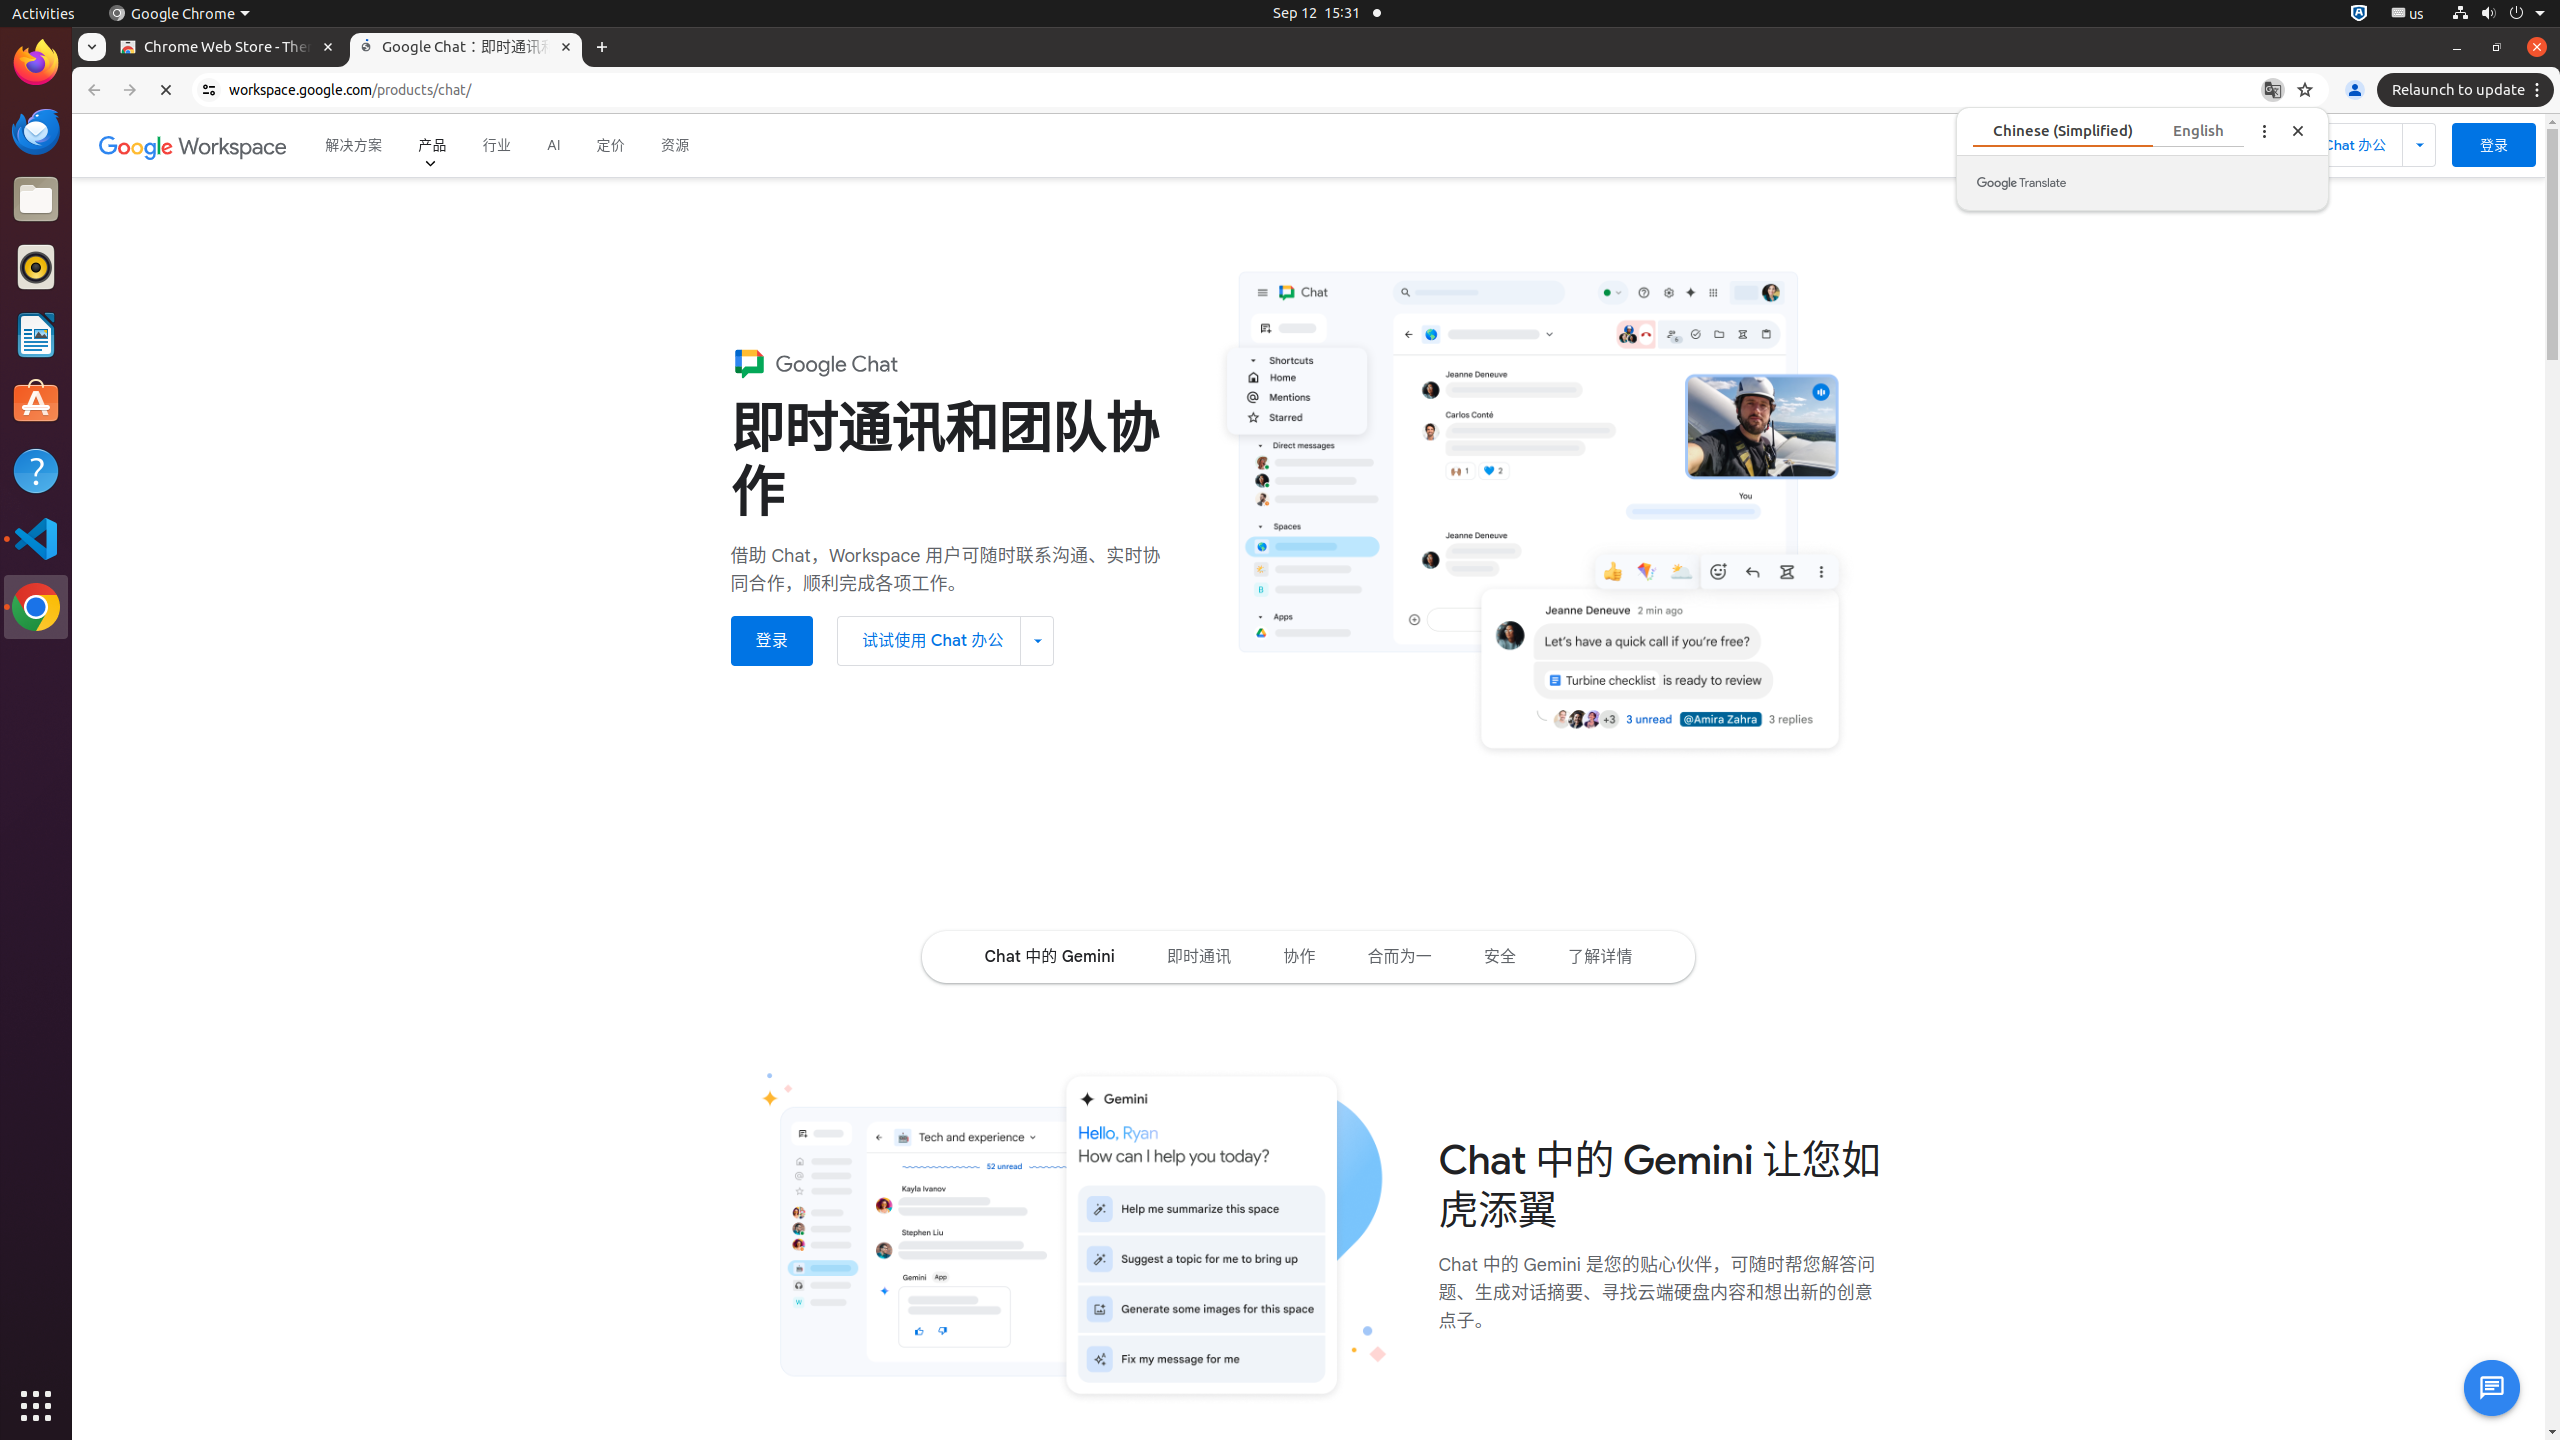 This screenshot has width=2560, height=1440. Describe the element at coordinates (194, 146) in the screenshot. I see `Google Workspace` at that location.